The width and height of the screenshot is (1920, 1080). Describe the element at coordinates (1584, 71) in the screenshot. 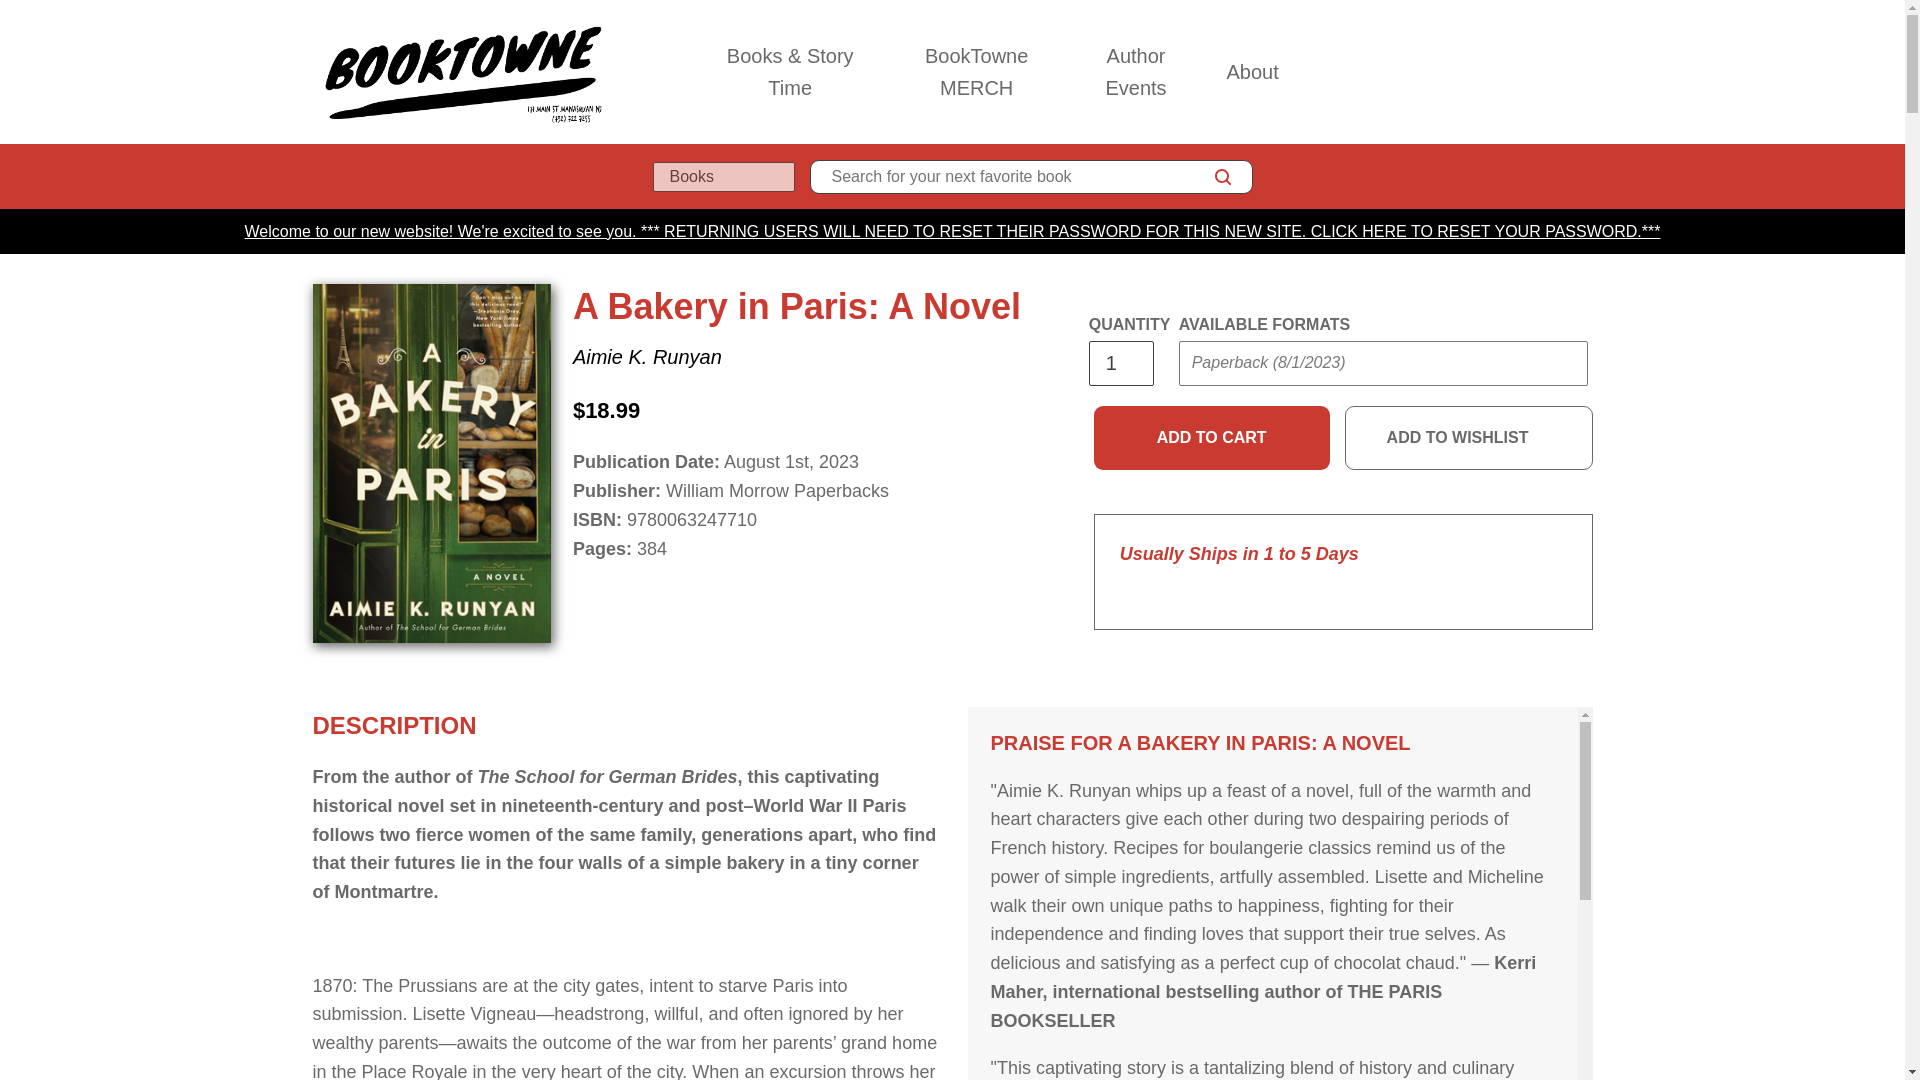

I see `Cart` at that location.